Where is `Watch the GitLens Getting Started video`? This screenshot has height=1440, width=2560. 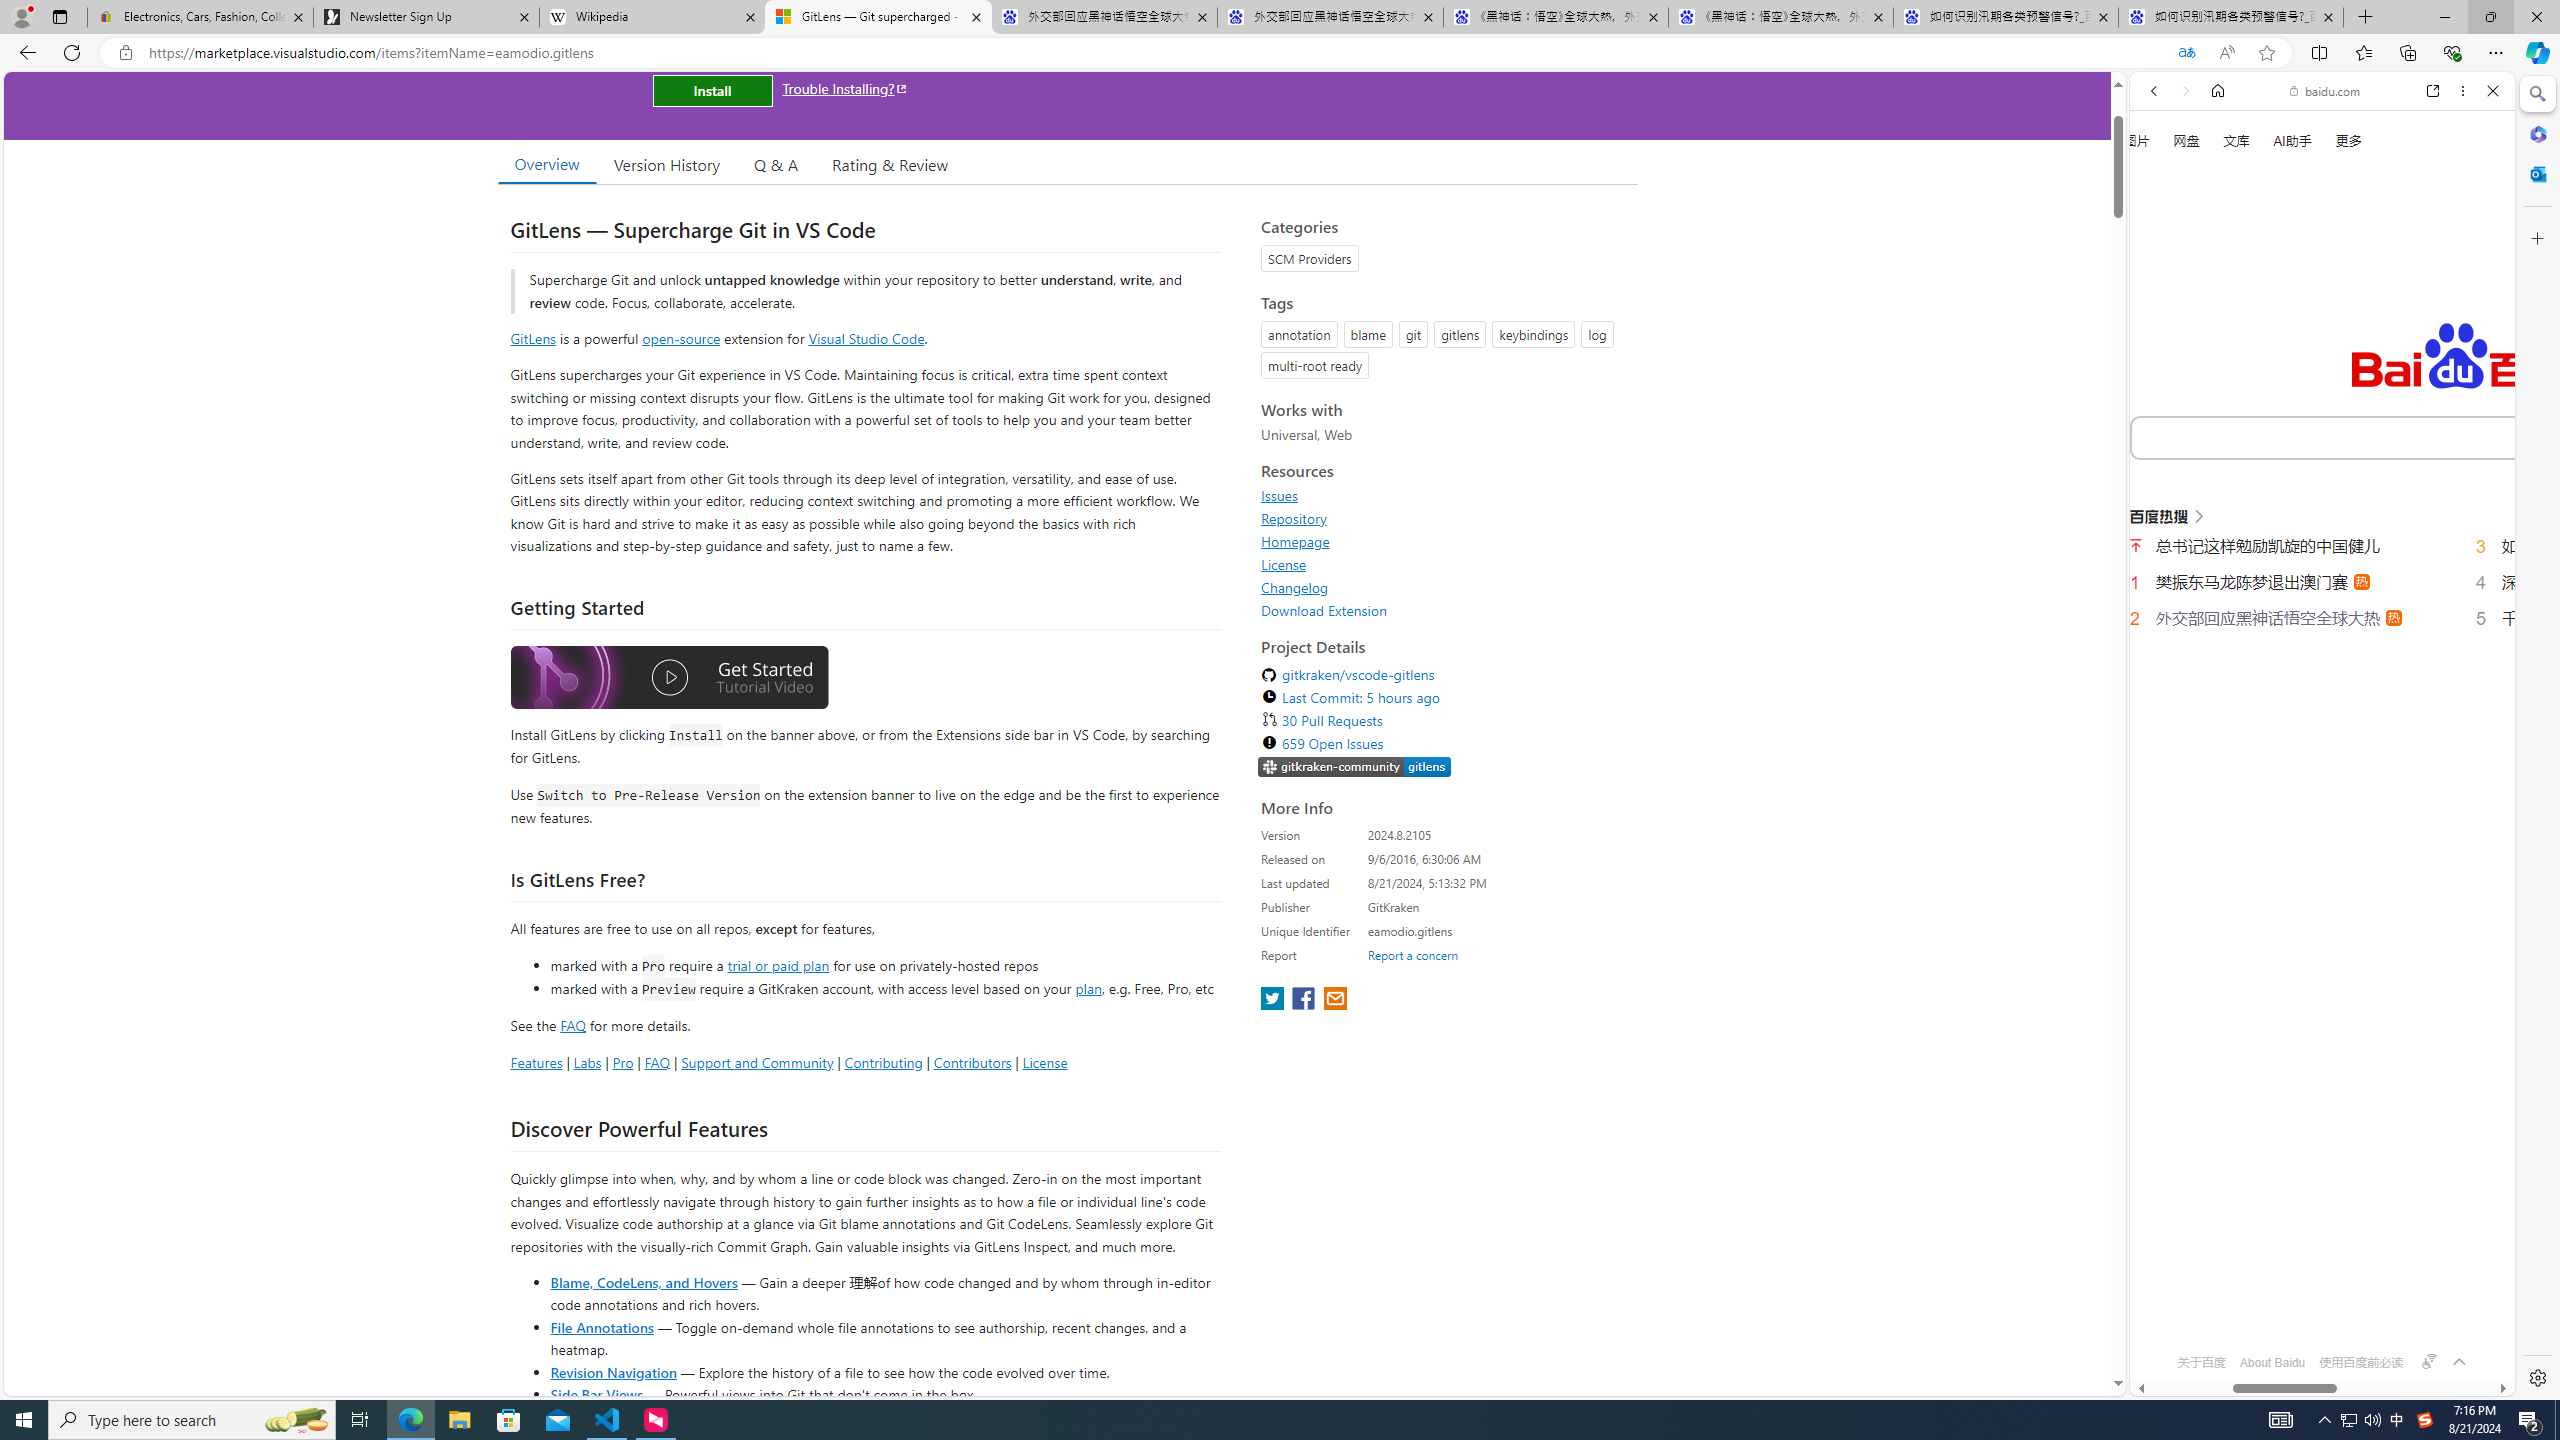 Watch the GitLens Getting Started video is located at coordinates (669, 680).